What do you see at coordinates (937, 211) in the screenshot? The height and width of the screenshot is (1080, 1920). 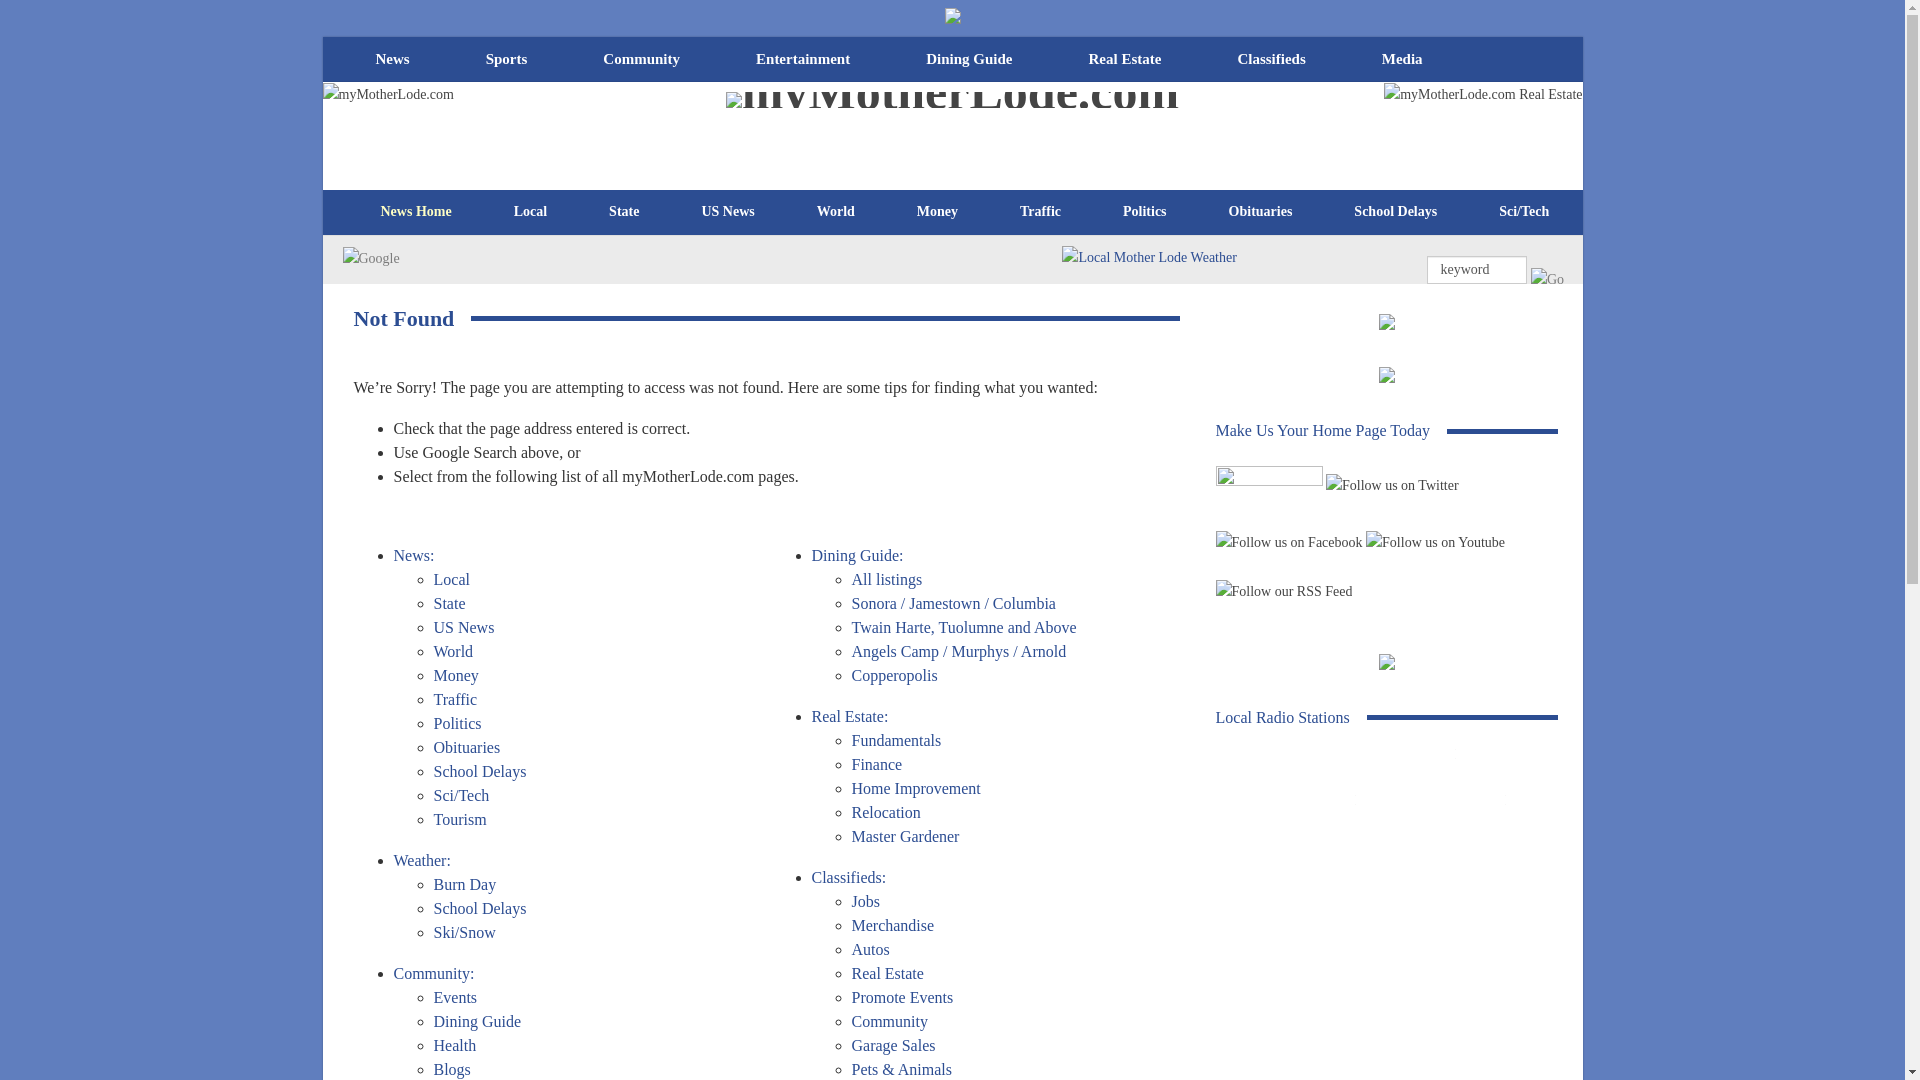 I see `Money` at bounding box center [937, 211].